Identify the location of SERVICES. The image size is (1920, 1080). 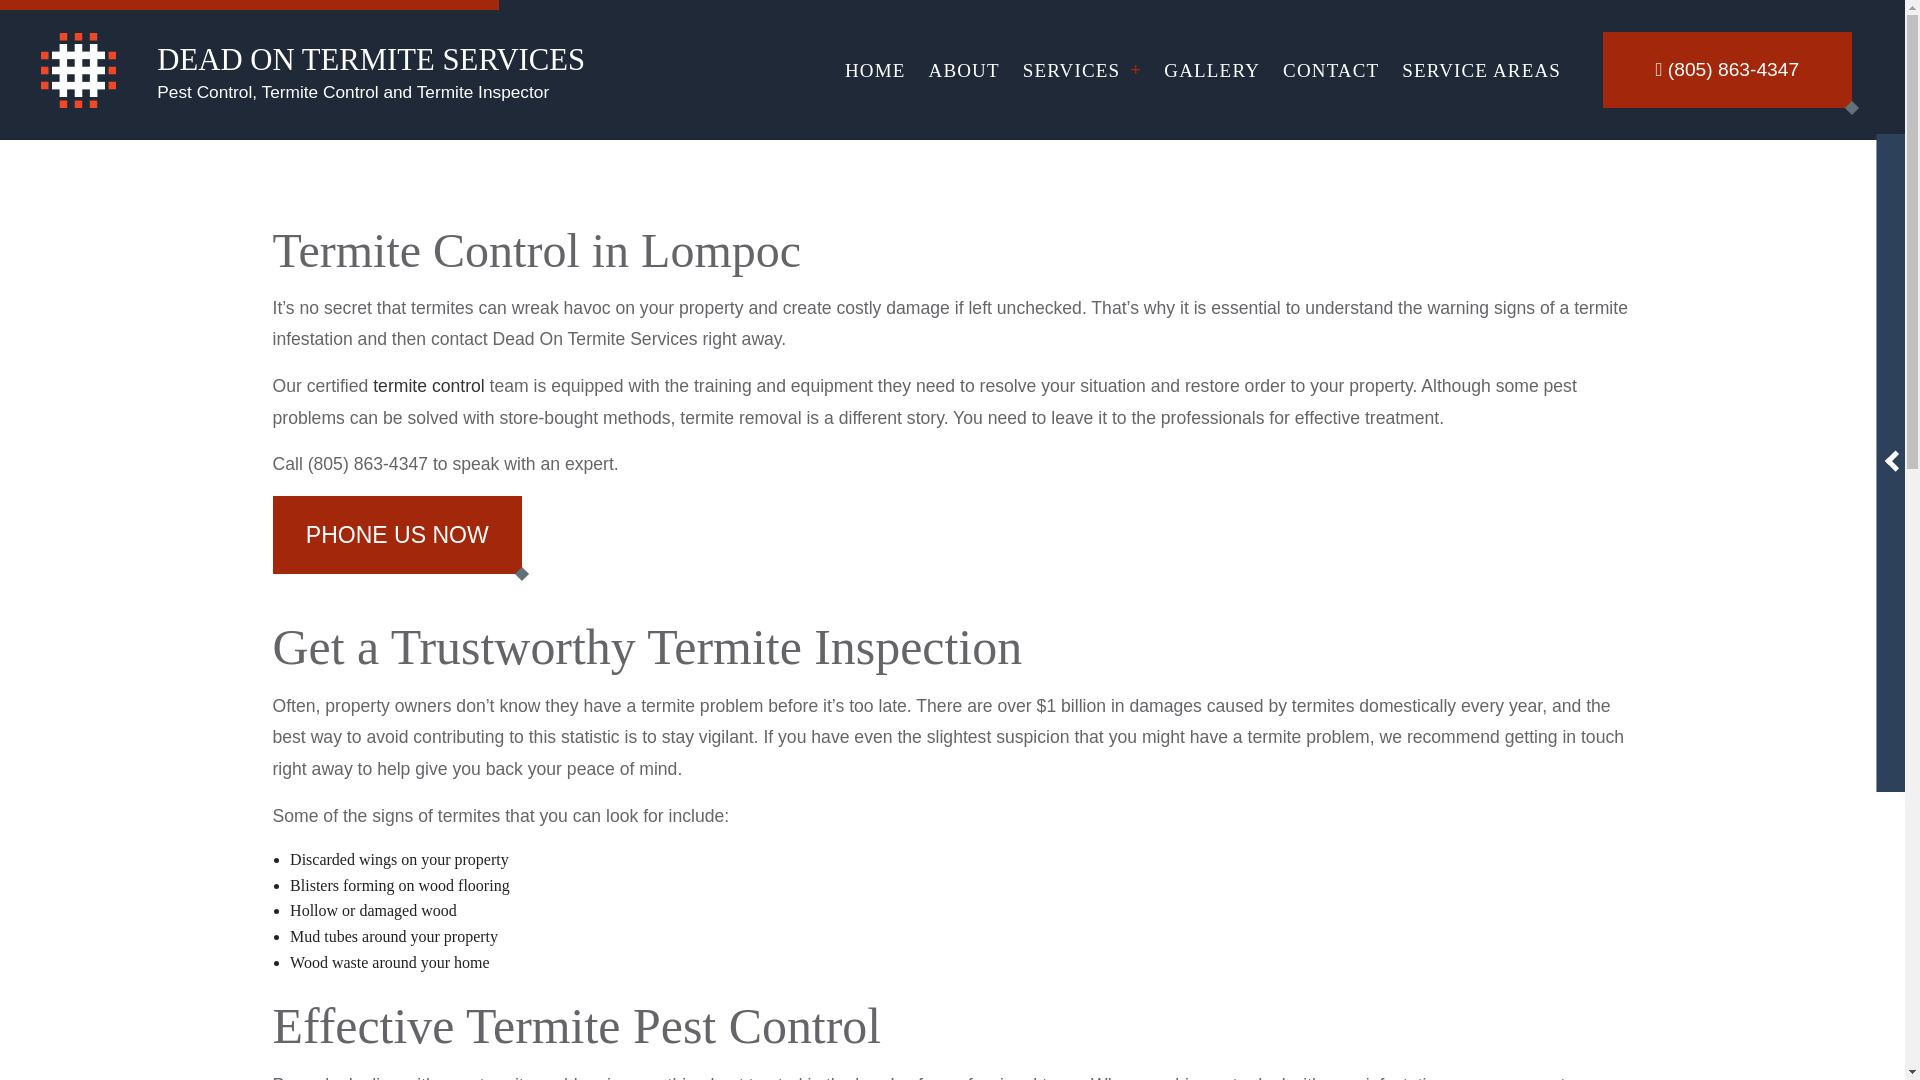
(1082, 70).